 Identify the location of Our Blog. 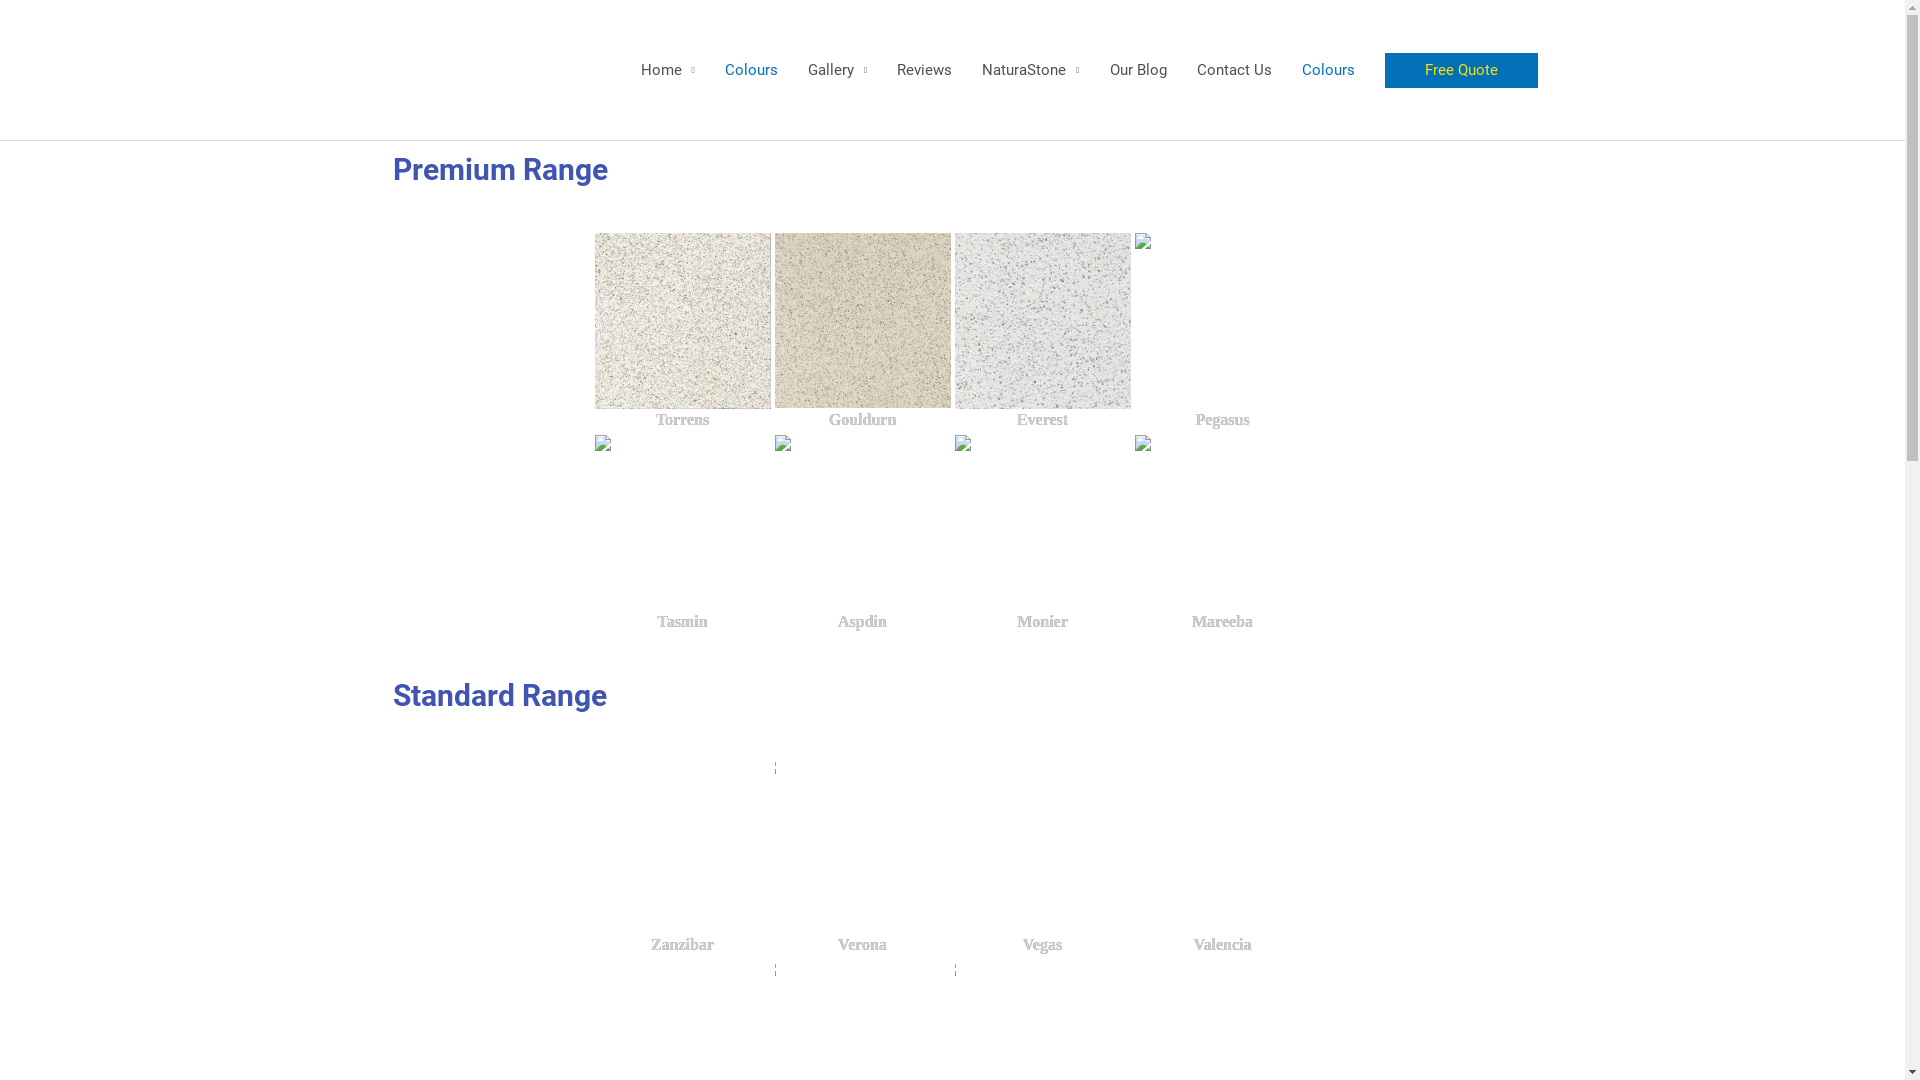
(1138, 70).